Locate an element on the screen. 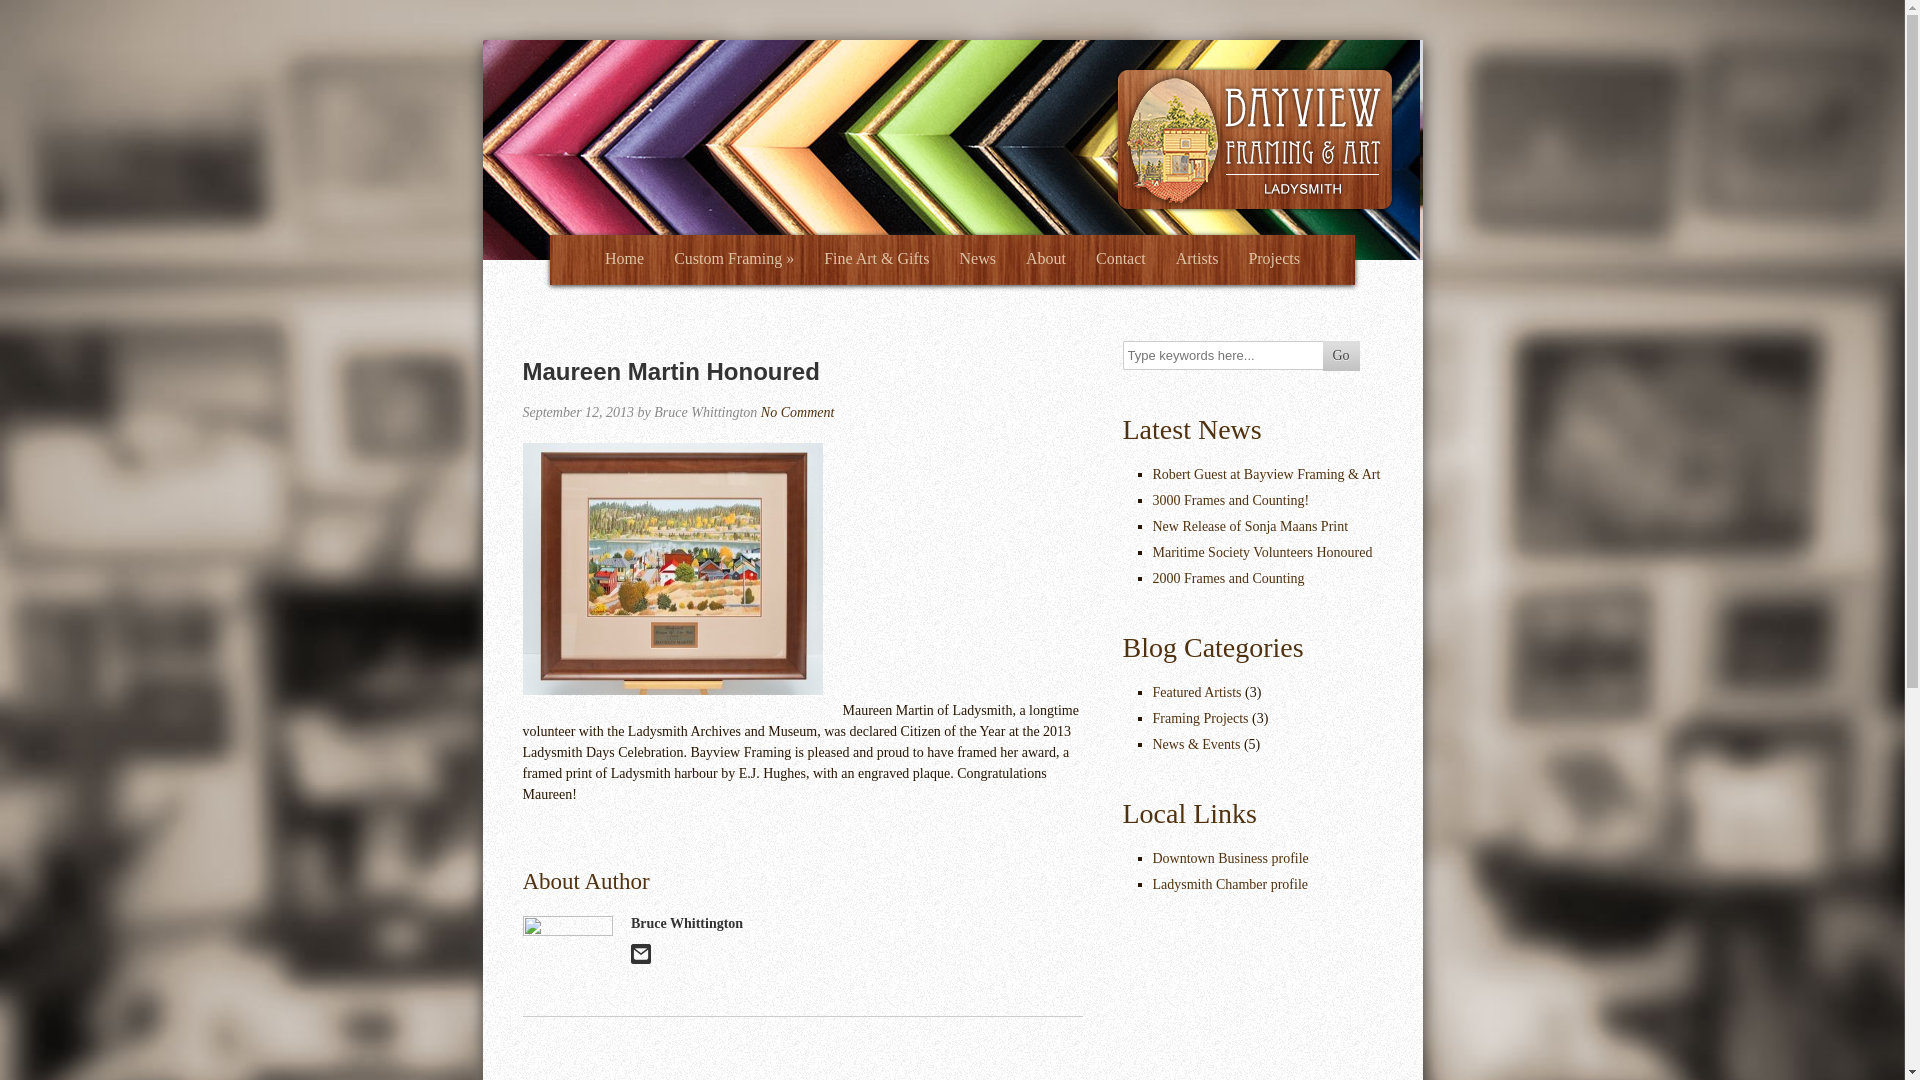 The image size is (1920, 1080). No Comment is located at coordinates (798, 412).